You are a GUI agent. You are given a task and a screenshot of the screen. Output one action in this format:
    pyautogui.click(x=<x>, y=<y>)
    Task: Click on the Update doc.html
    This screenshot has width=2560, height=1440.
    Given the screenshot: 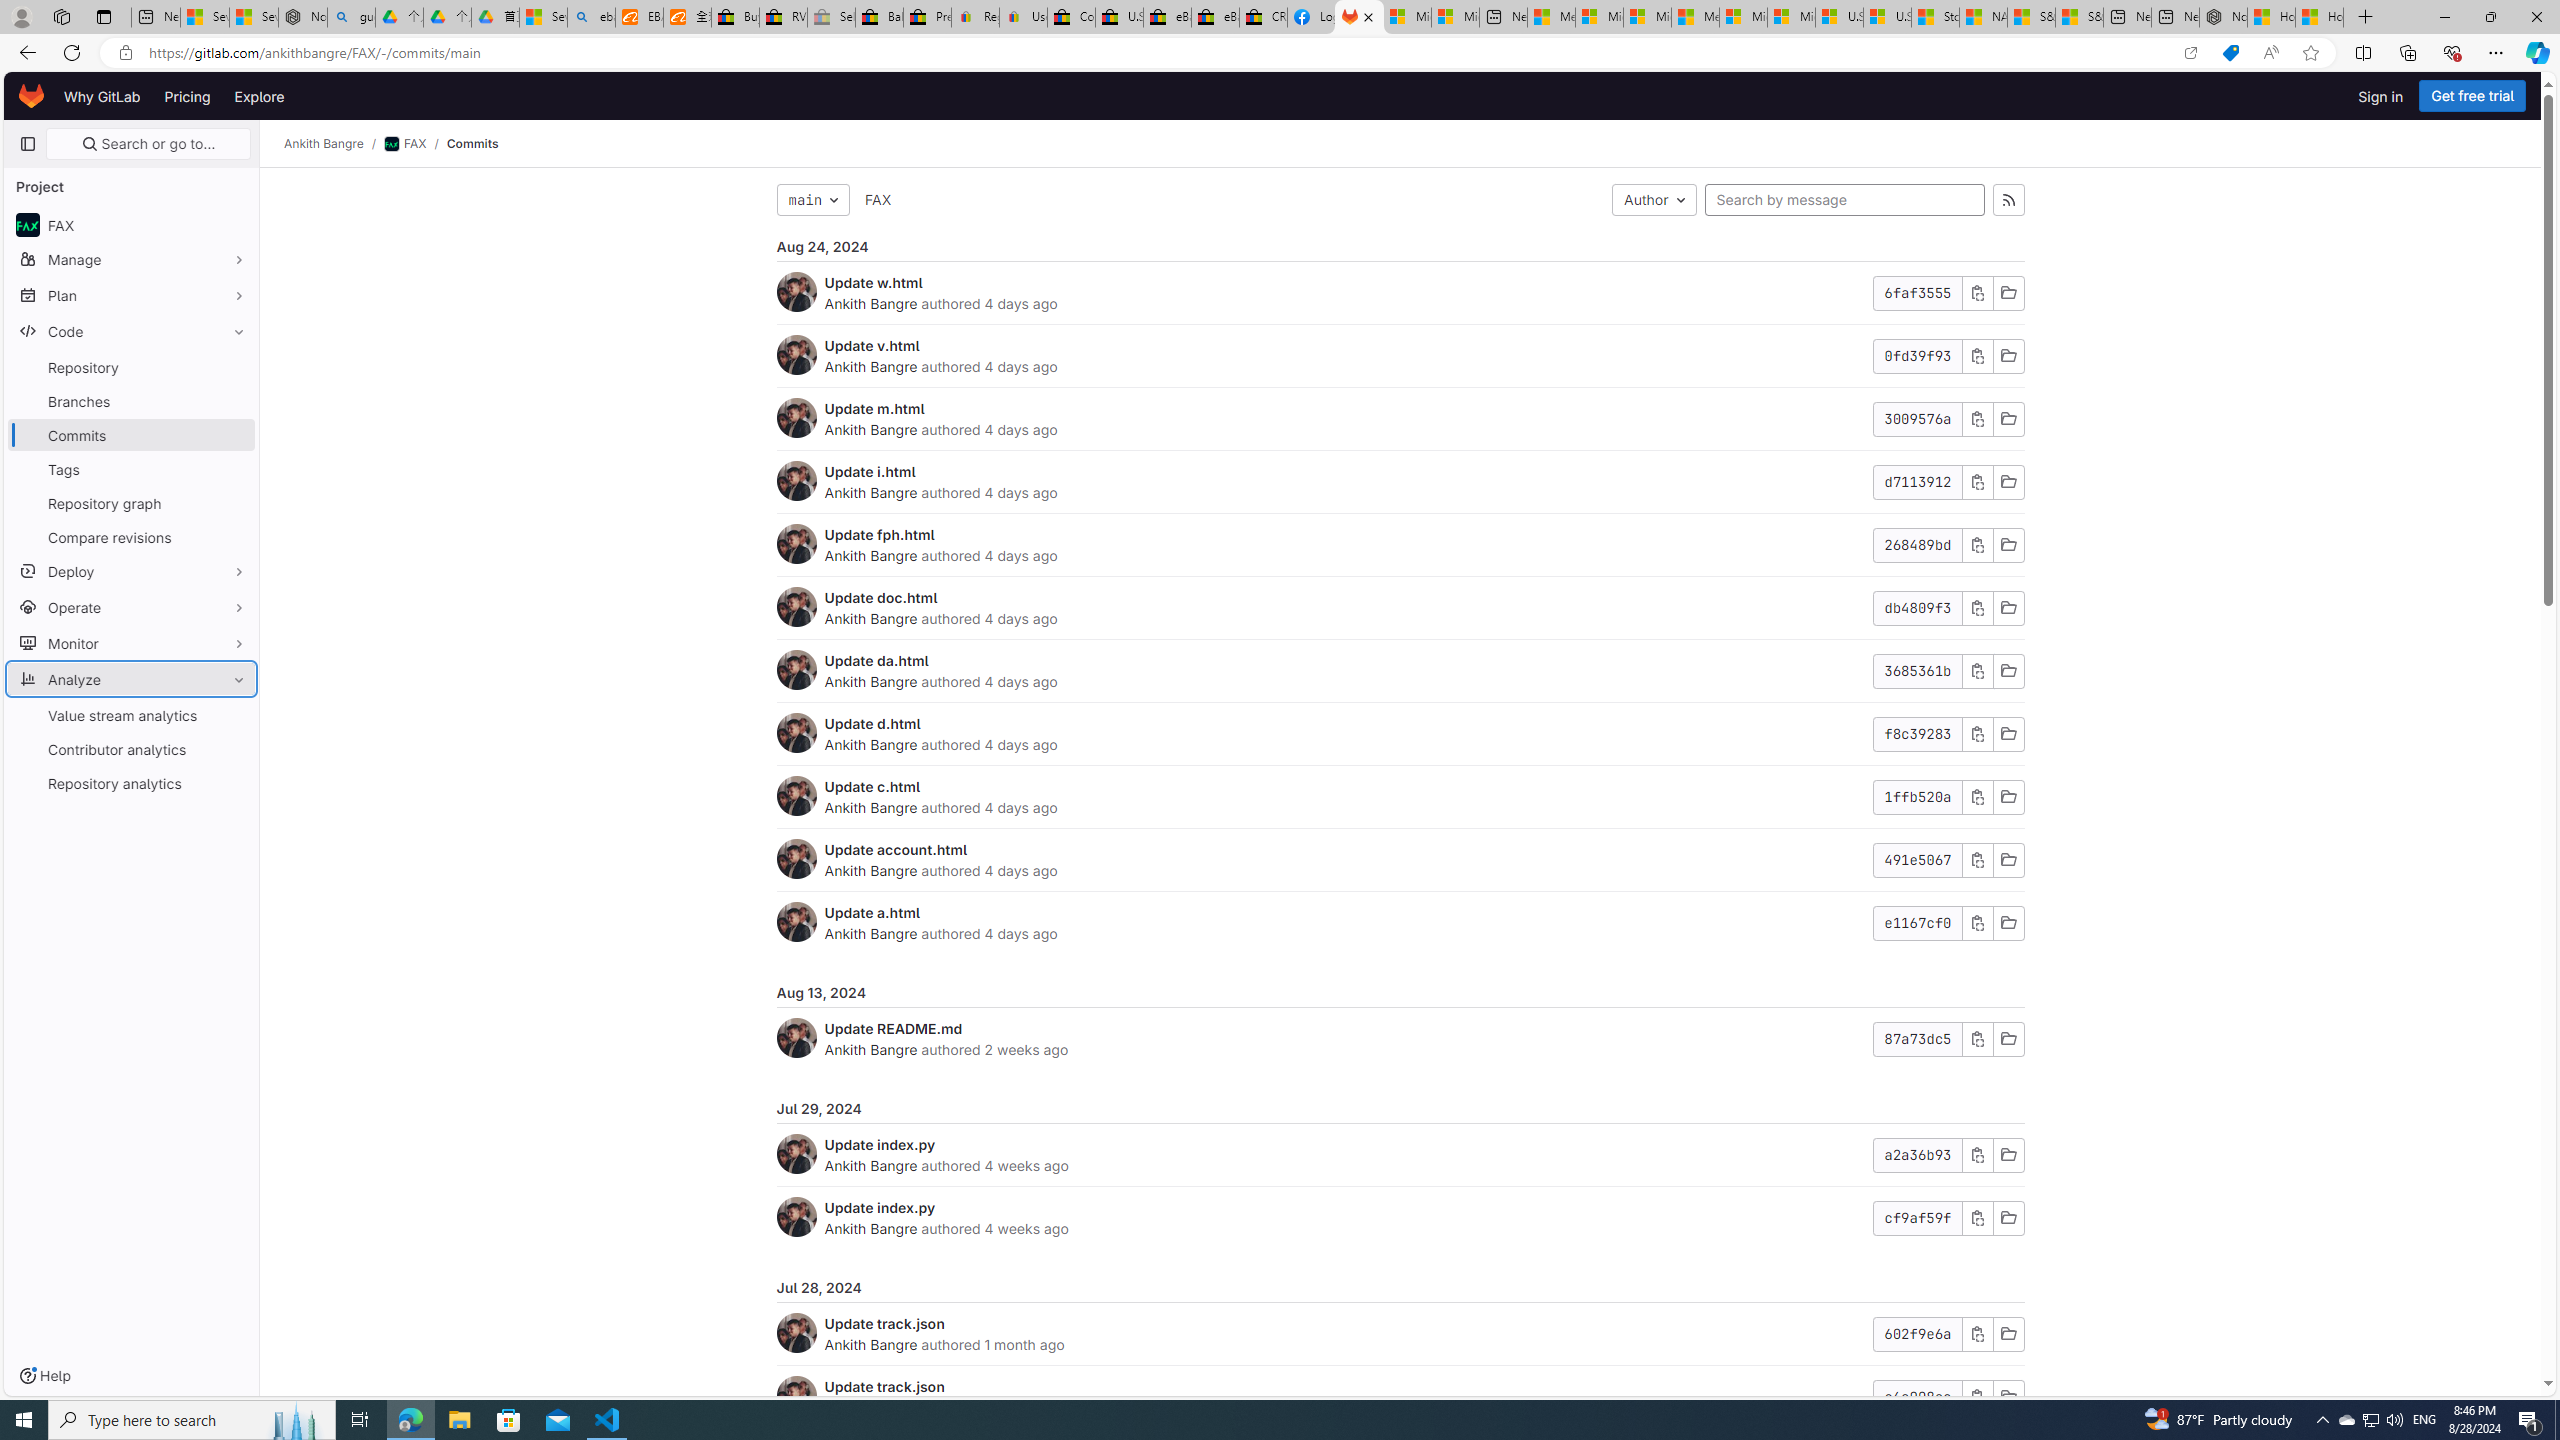 What is the action you would take?
    pyautogui.click(x=880, y=597)
    